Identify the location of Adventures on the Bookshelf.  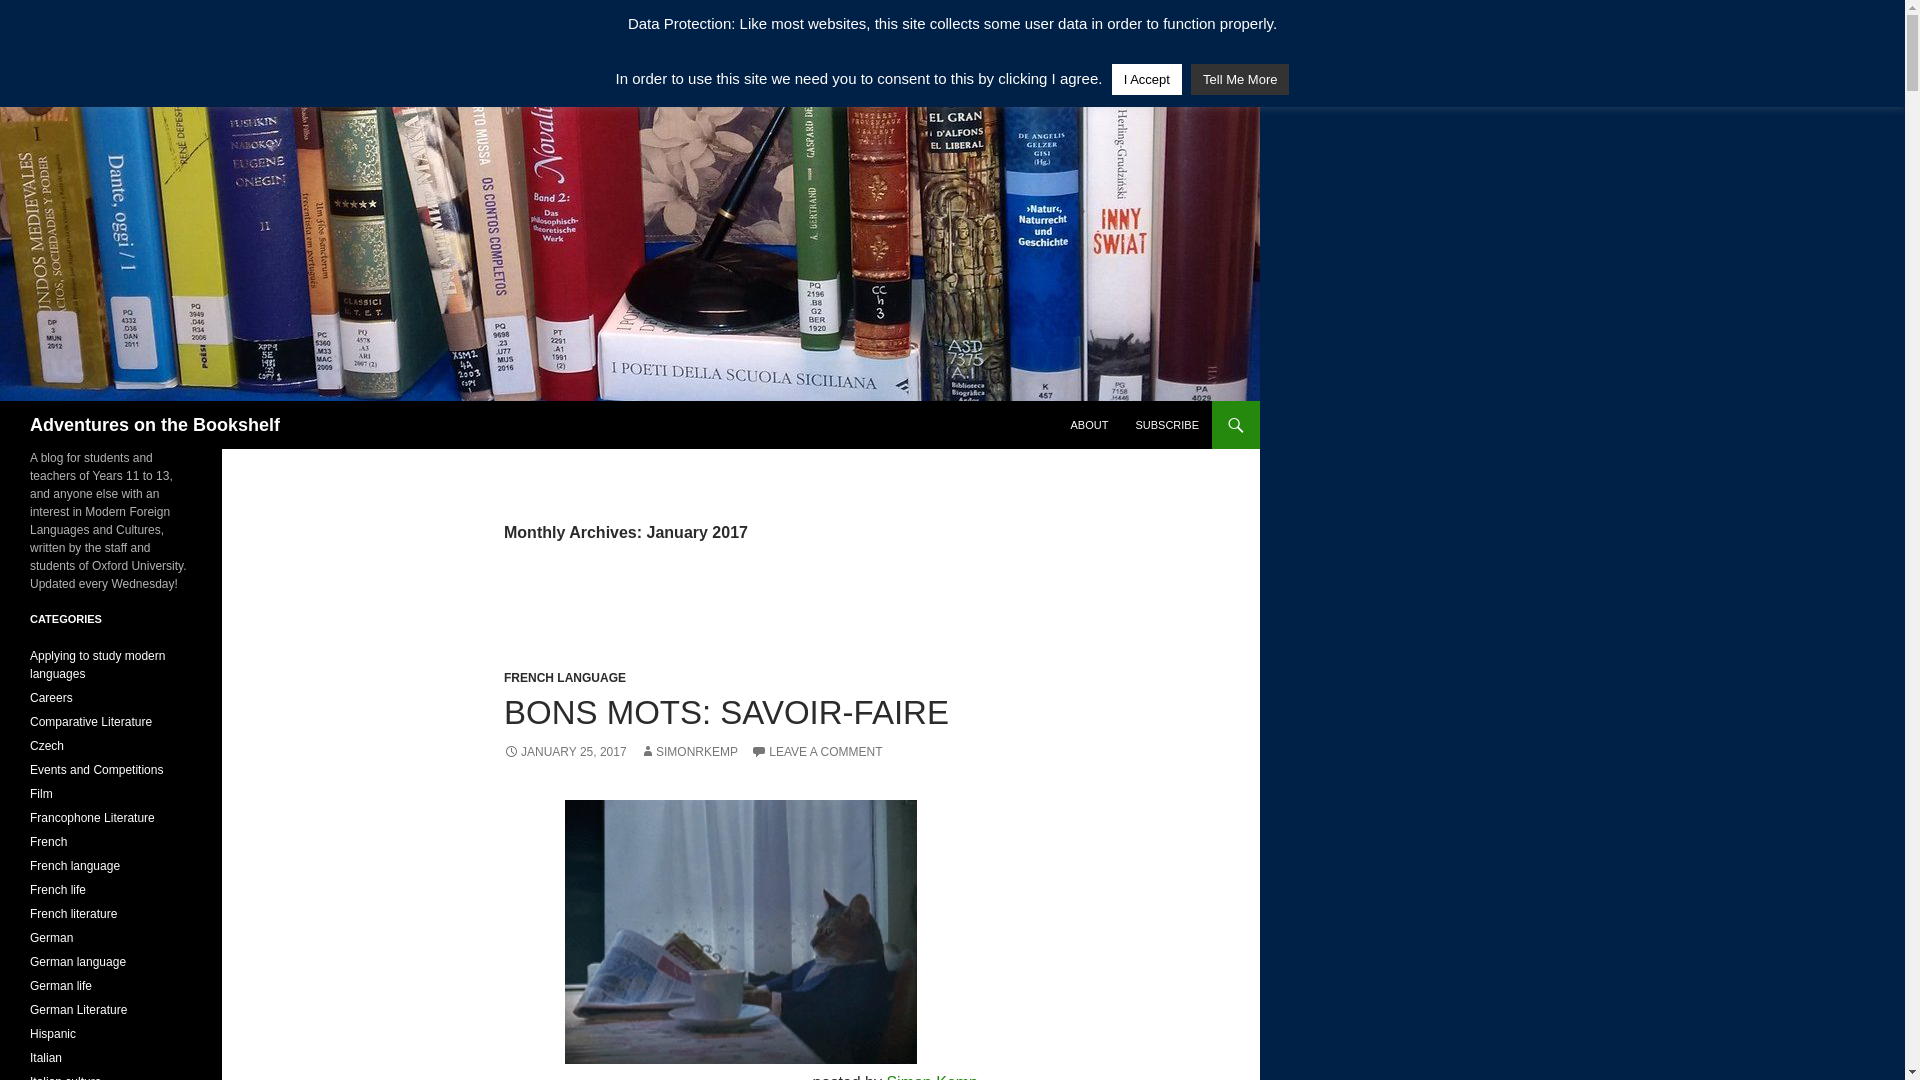
(155, 424).